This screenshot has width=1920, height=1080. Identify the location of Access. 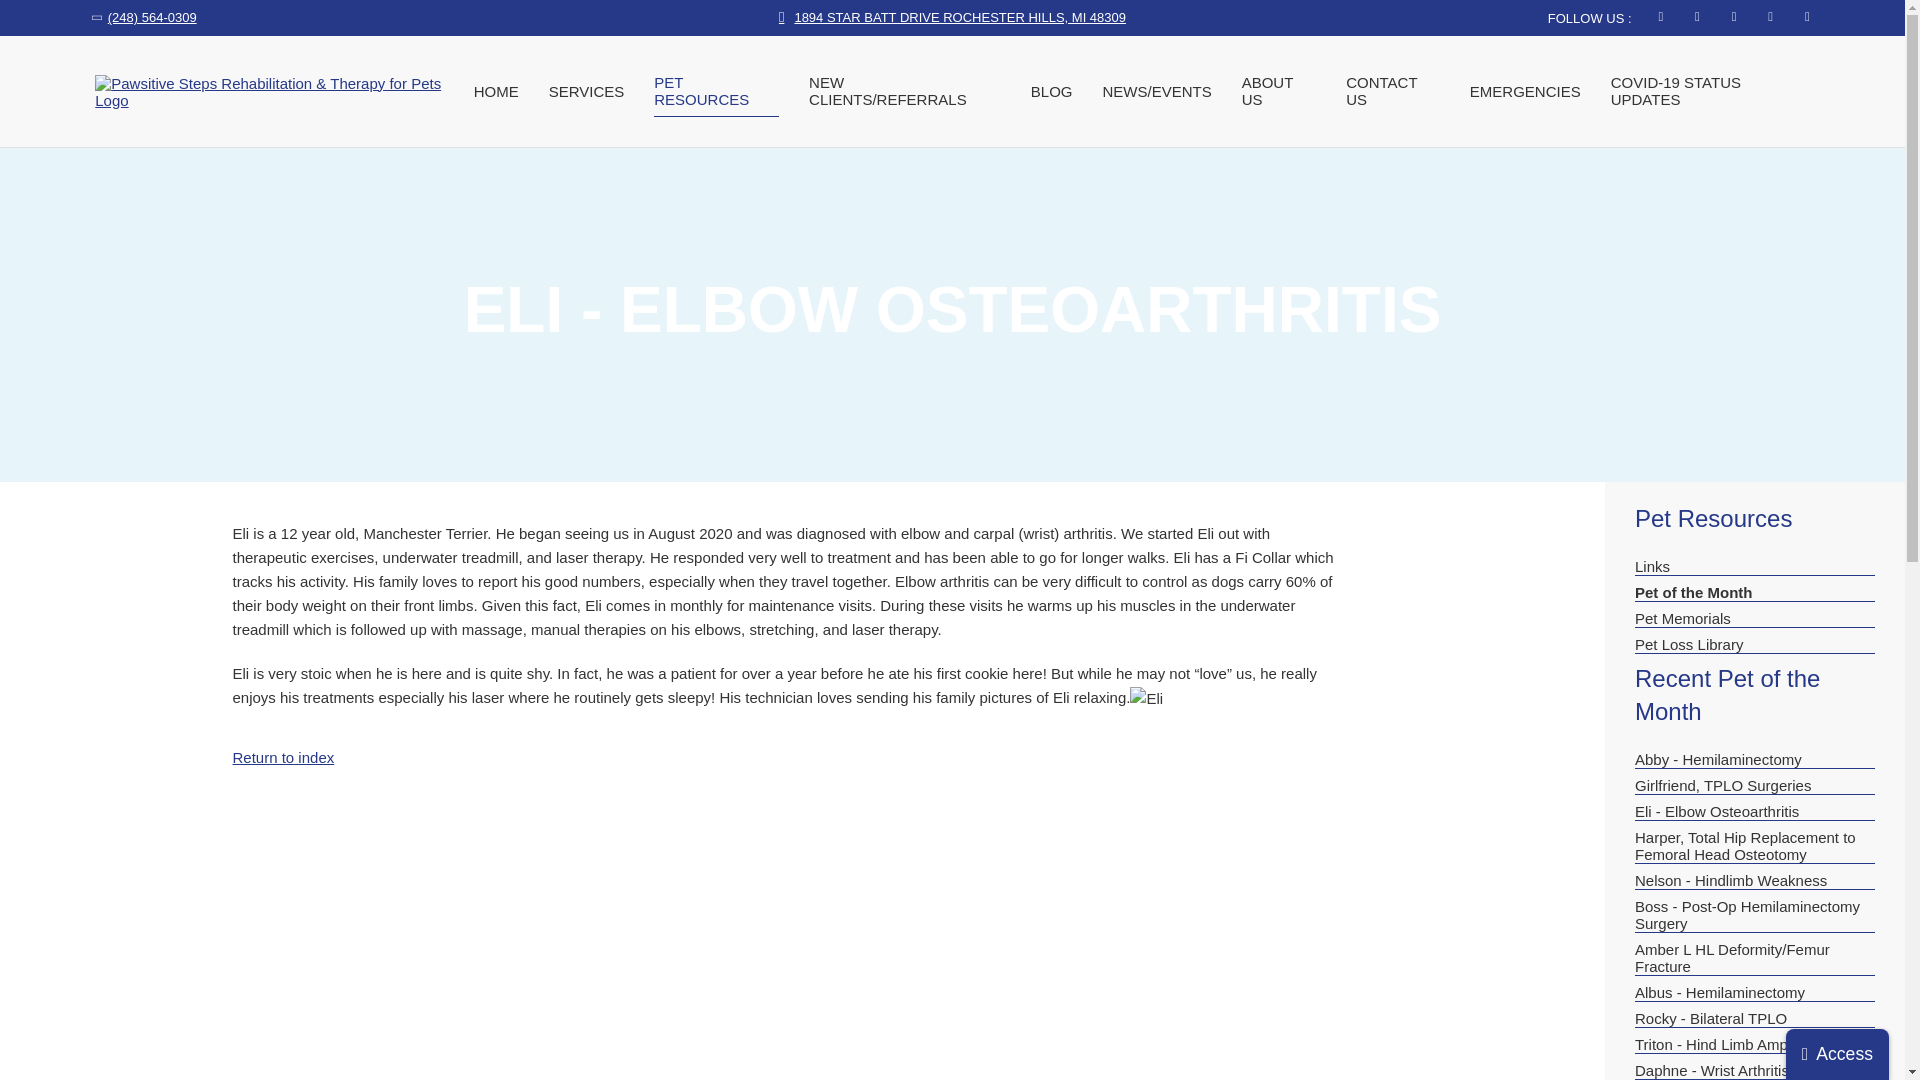
(1837, 1054).